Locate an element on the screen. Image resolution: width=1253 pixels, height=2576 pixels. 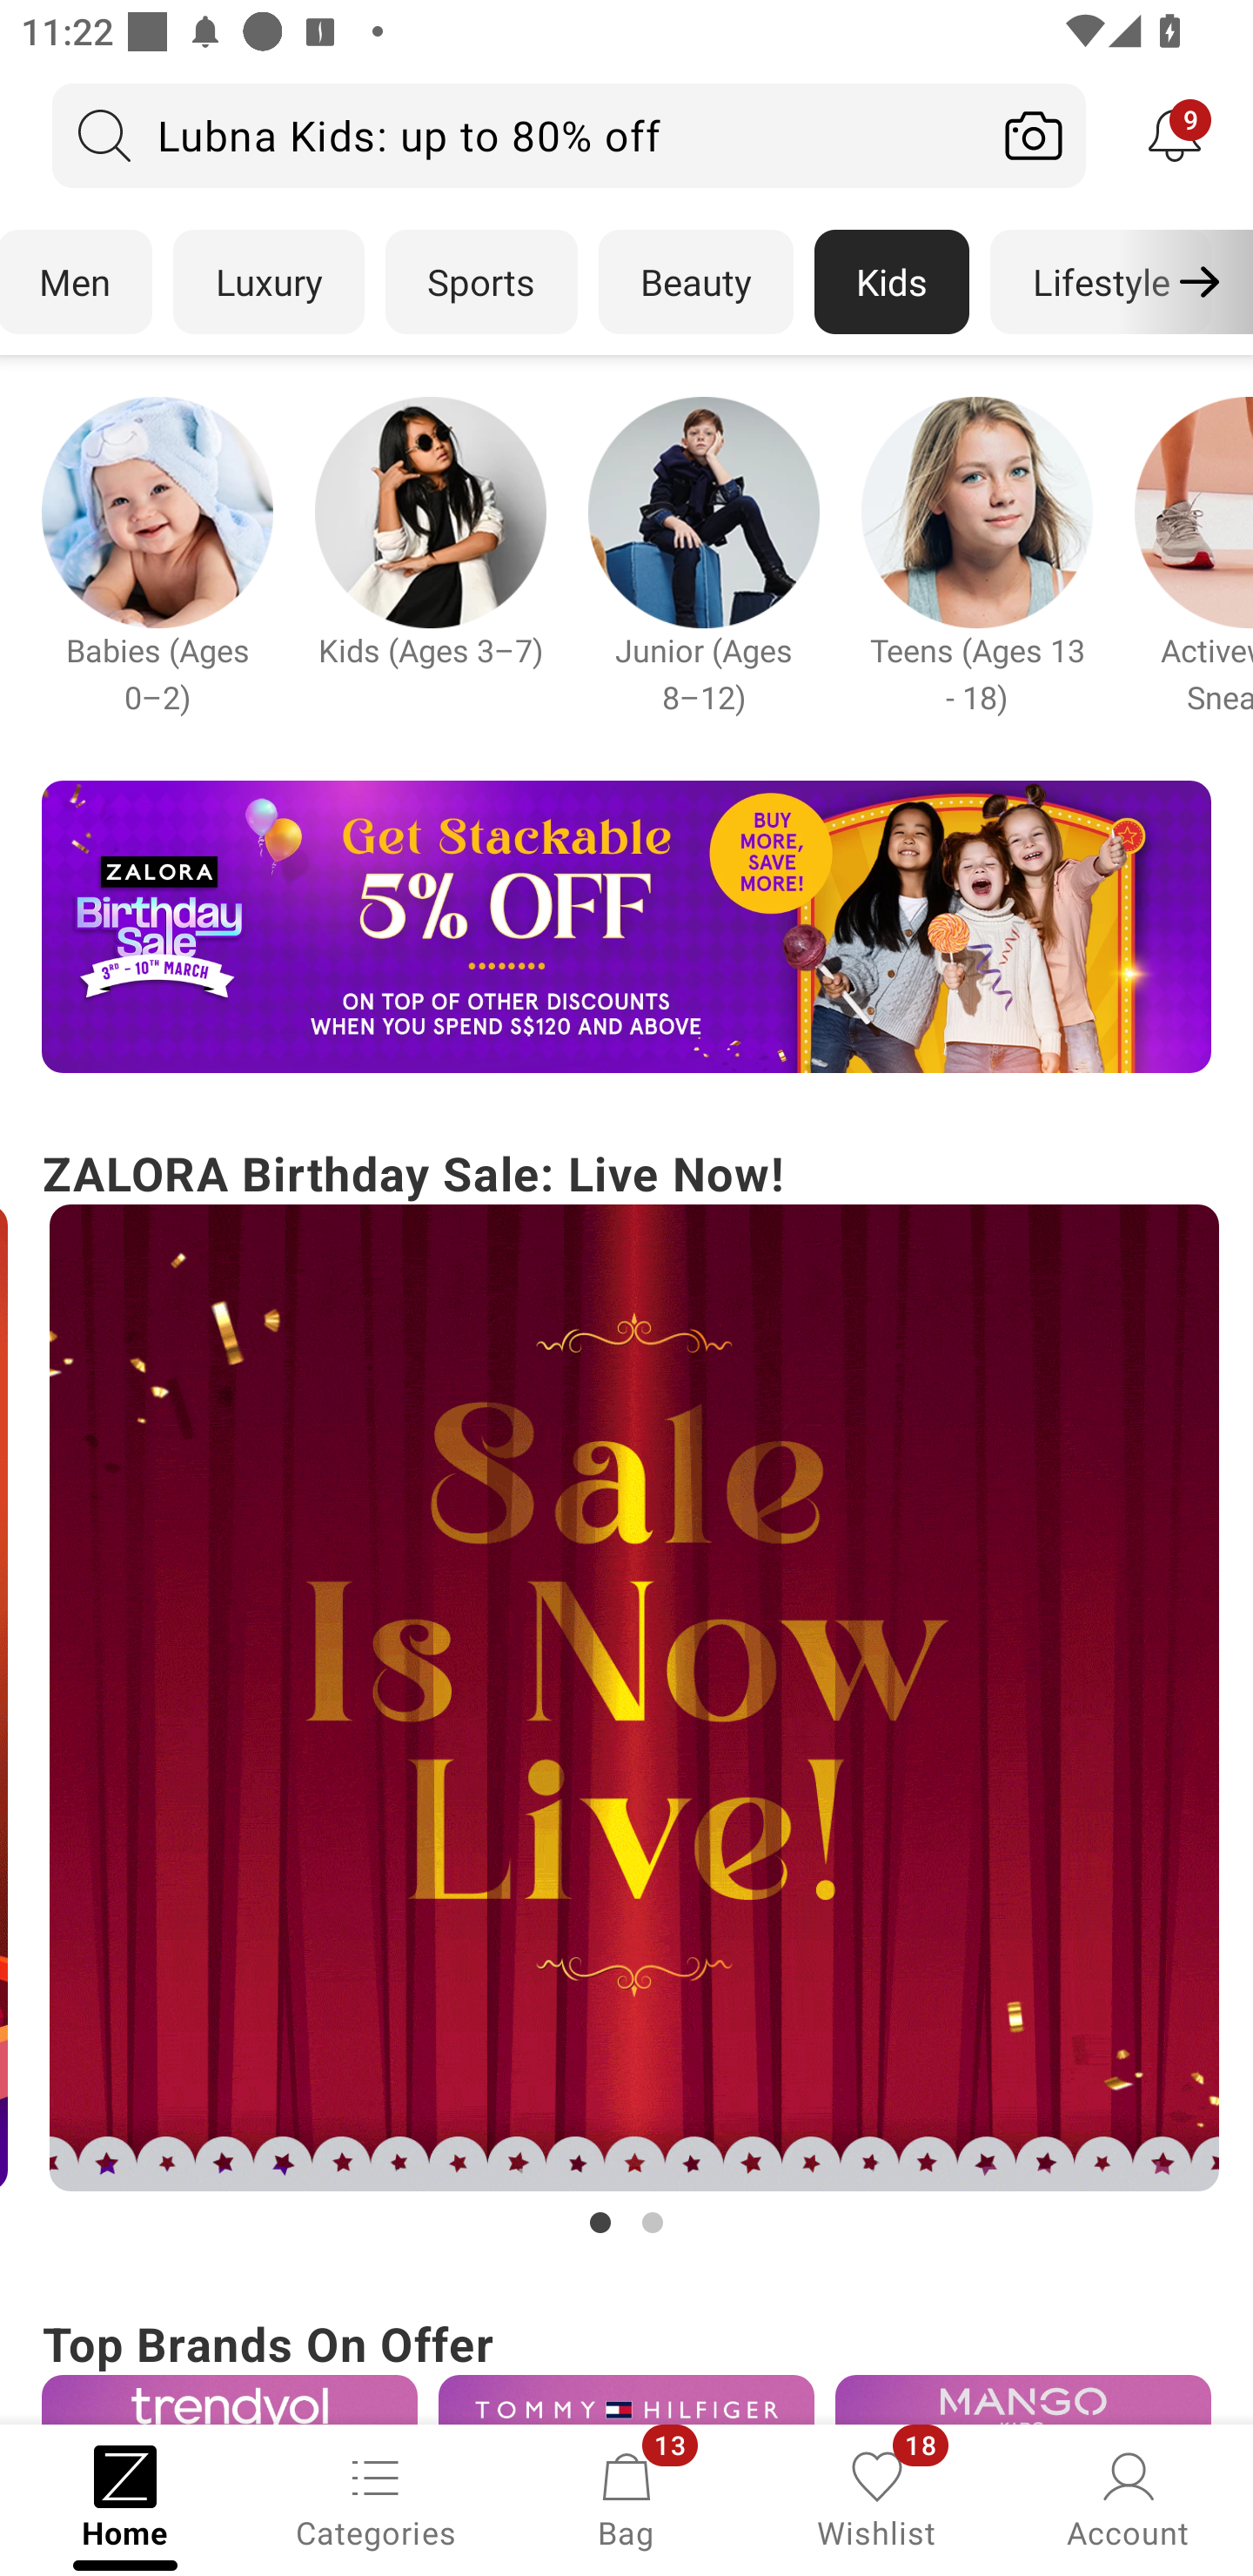
Campaign banner is located at coordinates (626, 1699).